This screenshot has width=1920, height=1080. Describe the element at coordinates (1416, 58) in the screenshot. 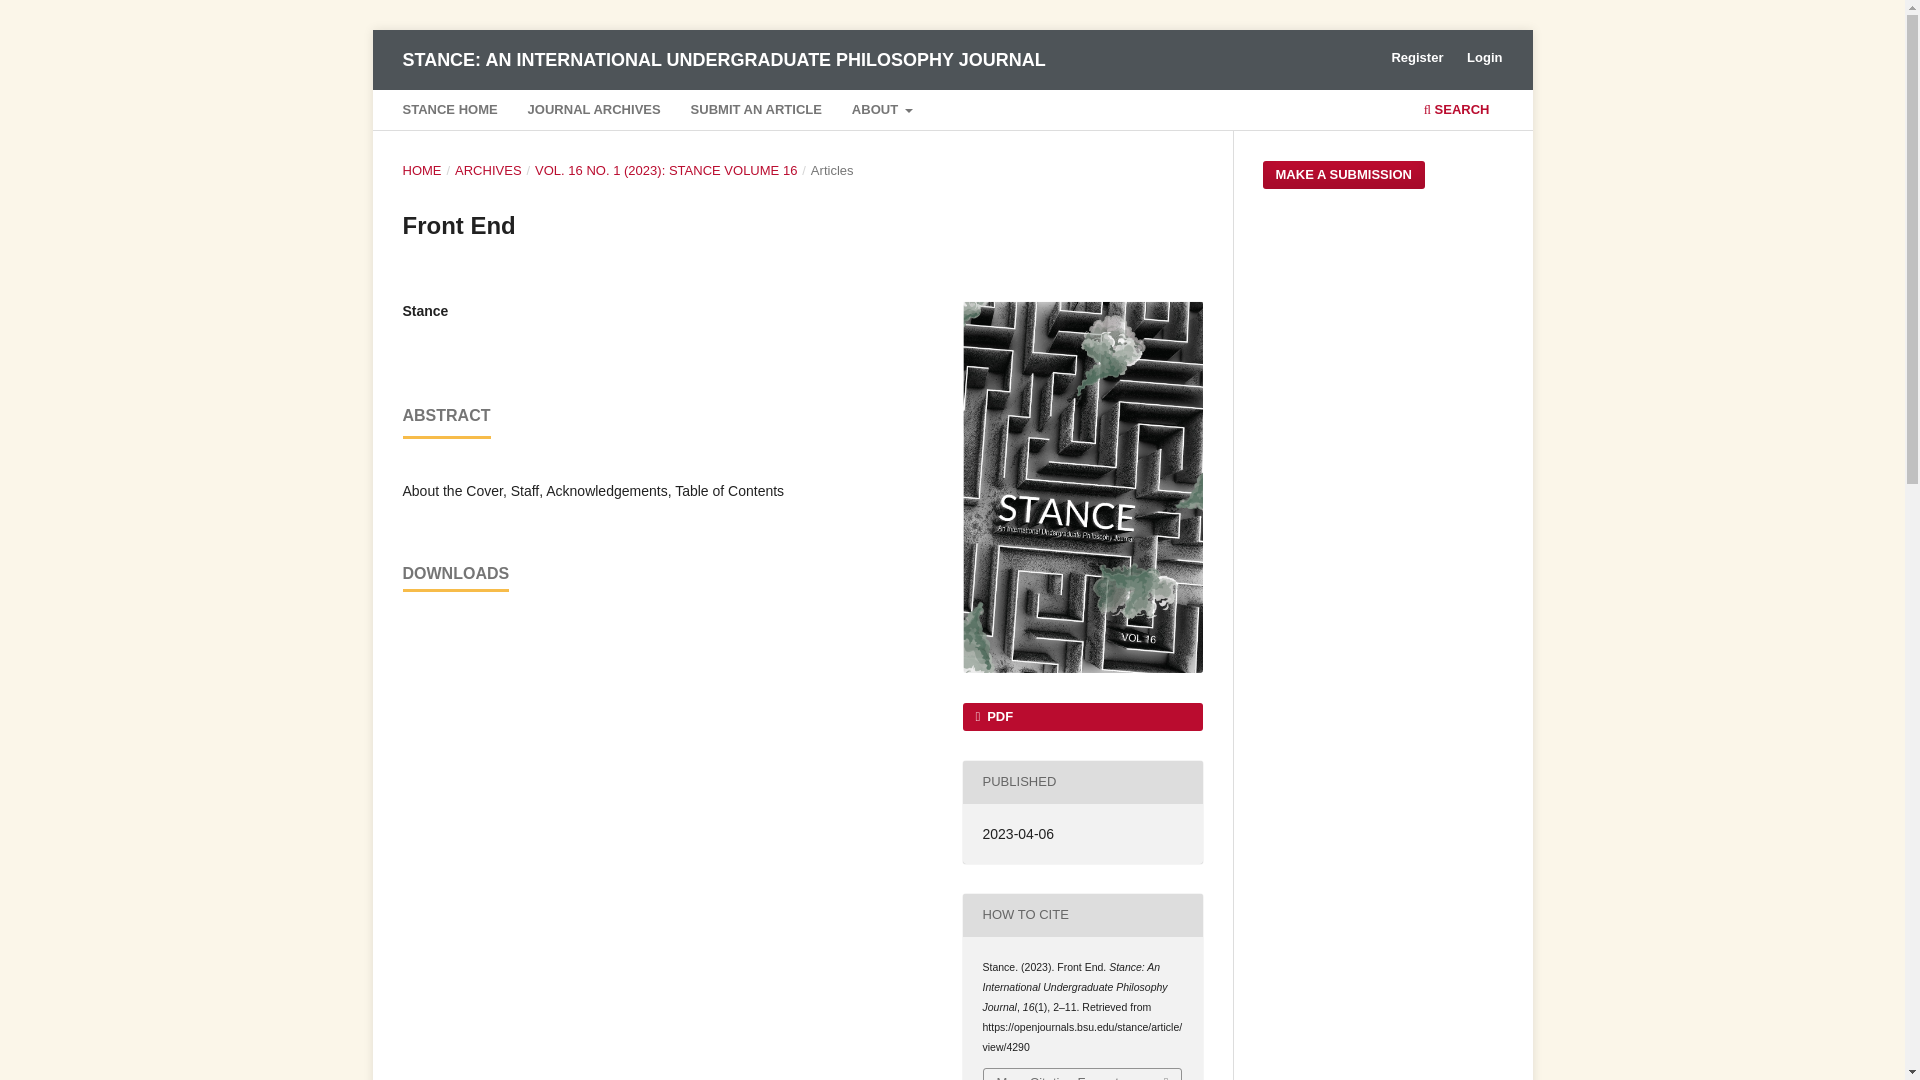

I see `Register` at that location.